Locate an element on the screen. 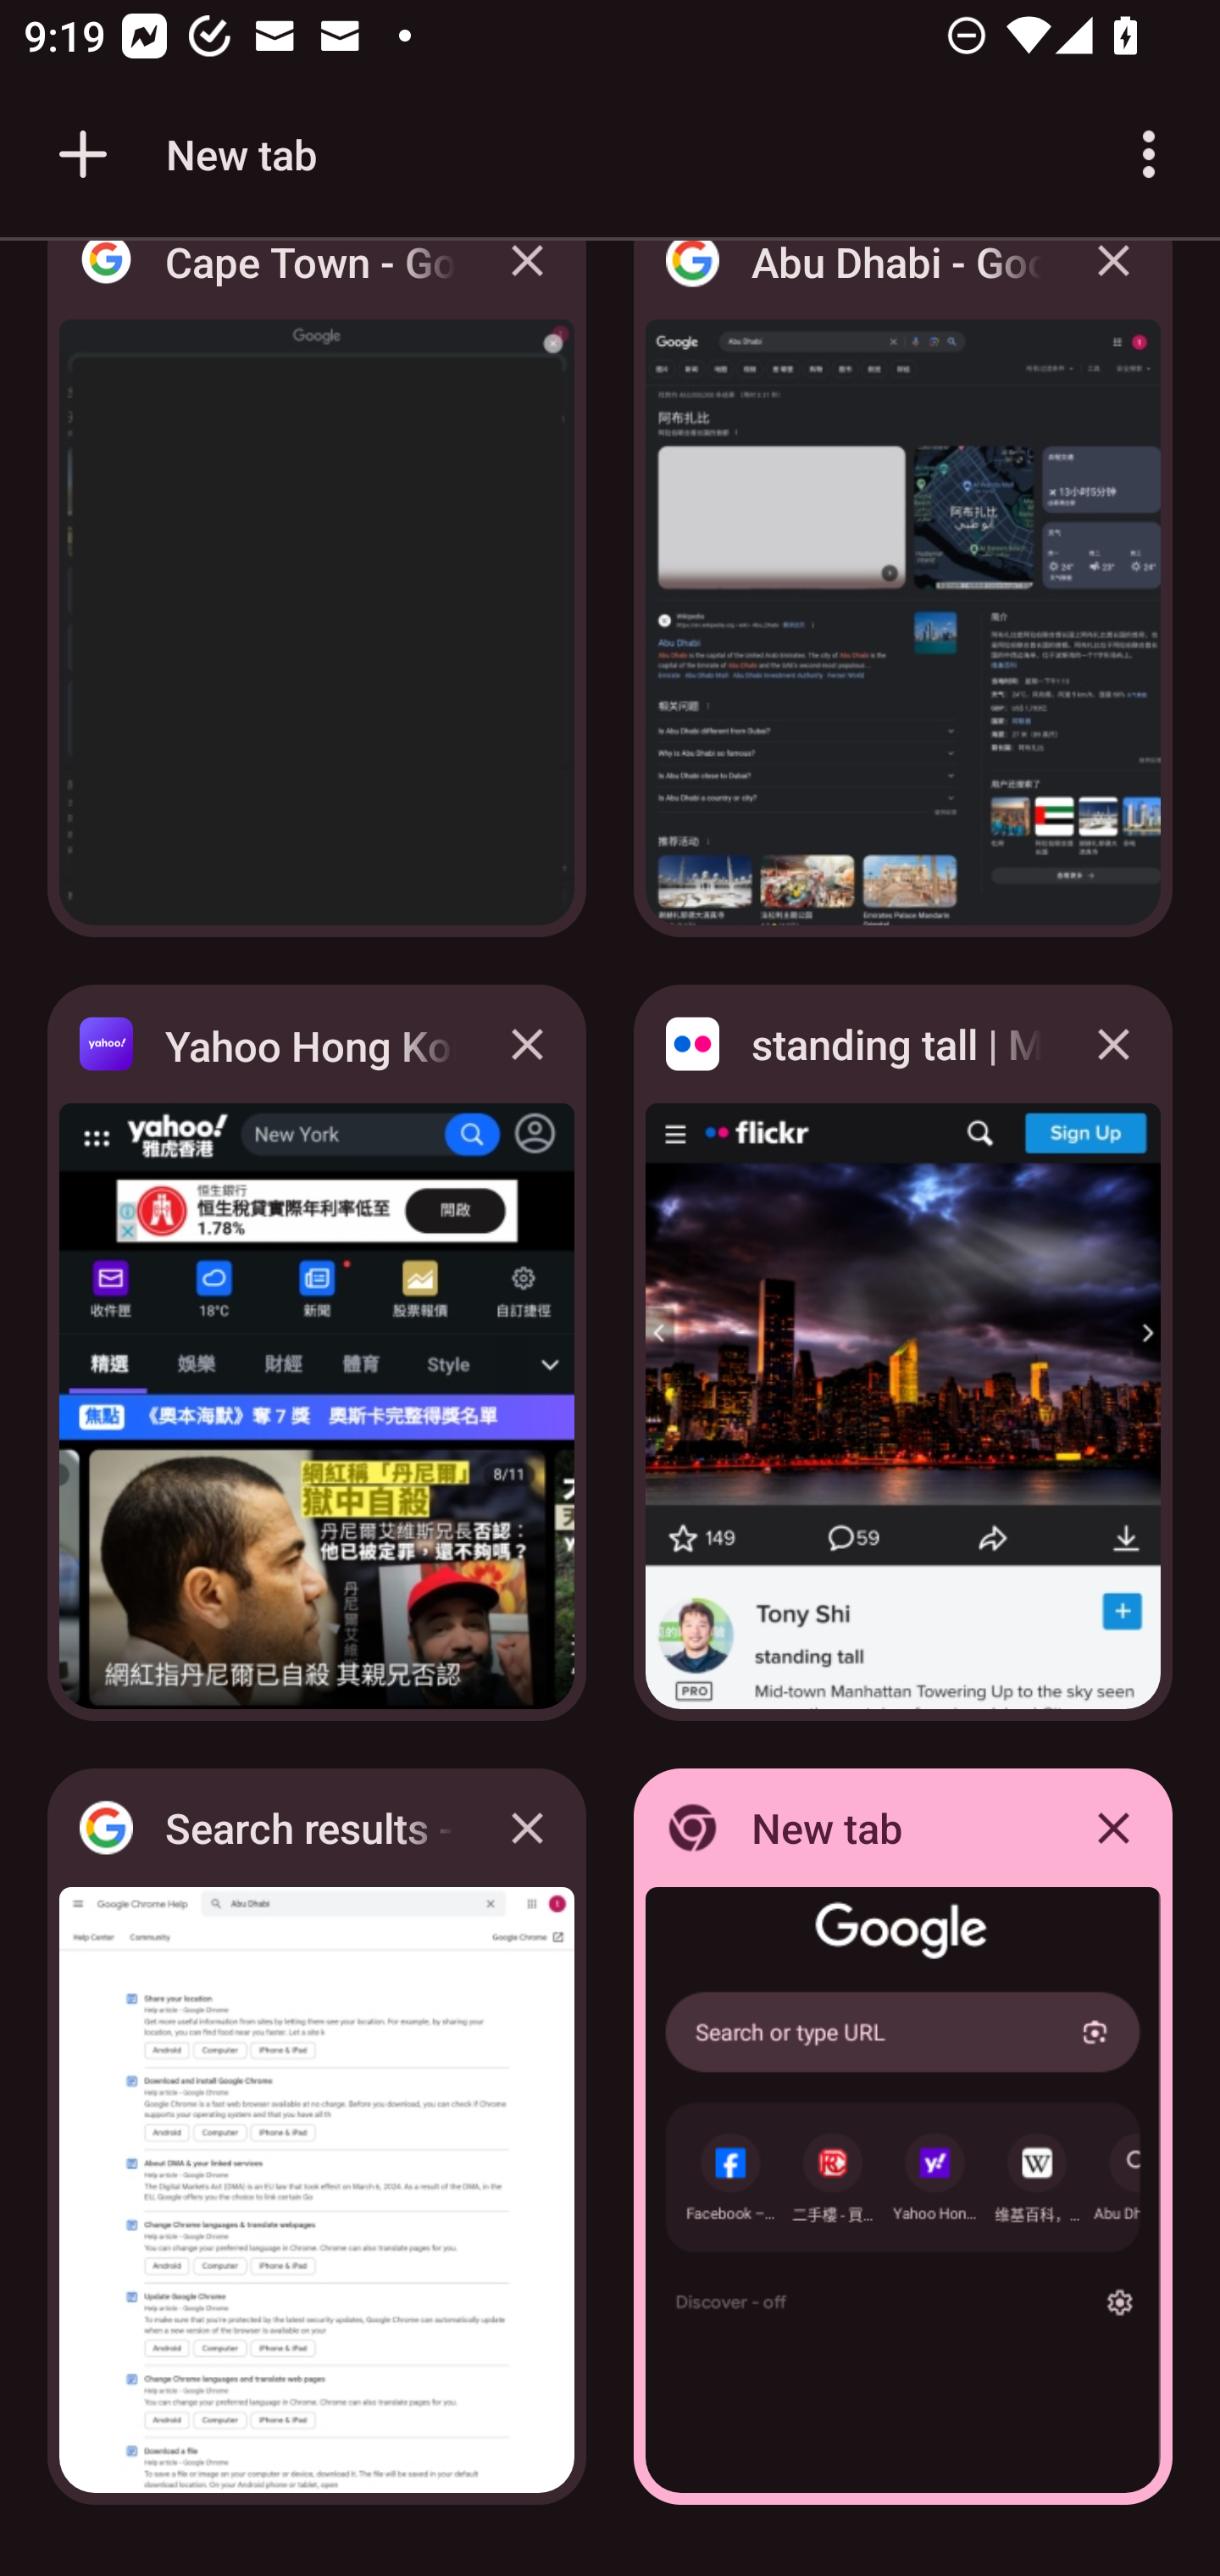 This screenshot has width=1220, height=2576. Close Abu Dhabi - Google 搜索 tab is located at coordinates (1113, 285).